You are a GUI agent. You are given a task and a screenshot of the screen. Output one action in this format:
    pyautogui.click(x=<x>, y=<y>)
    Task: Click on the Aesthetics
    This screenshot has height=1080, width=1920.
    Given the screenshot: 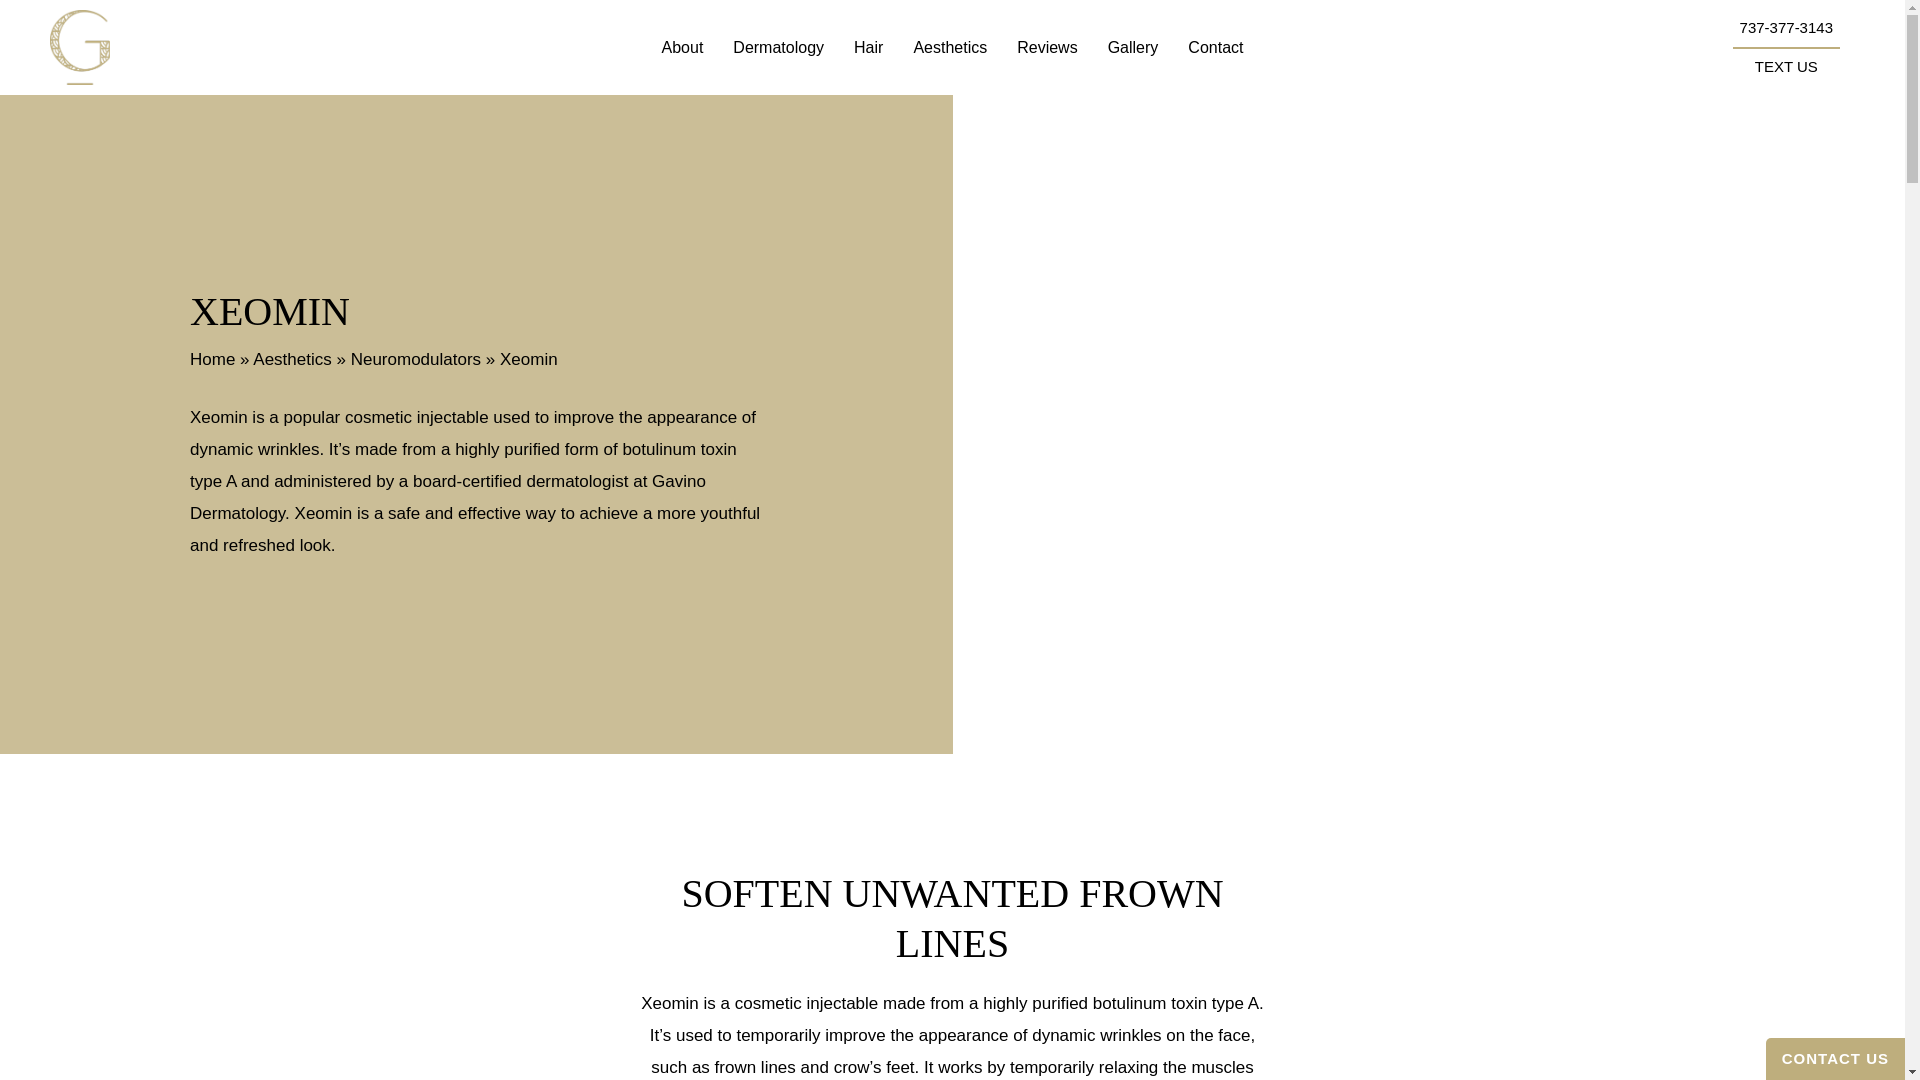 What is the action you would take?
    pyautogui.click(x=950, y=48)
    